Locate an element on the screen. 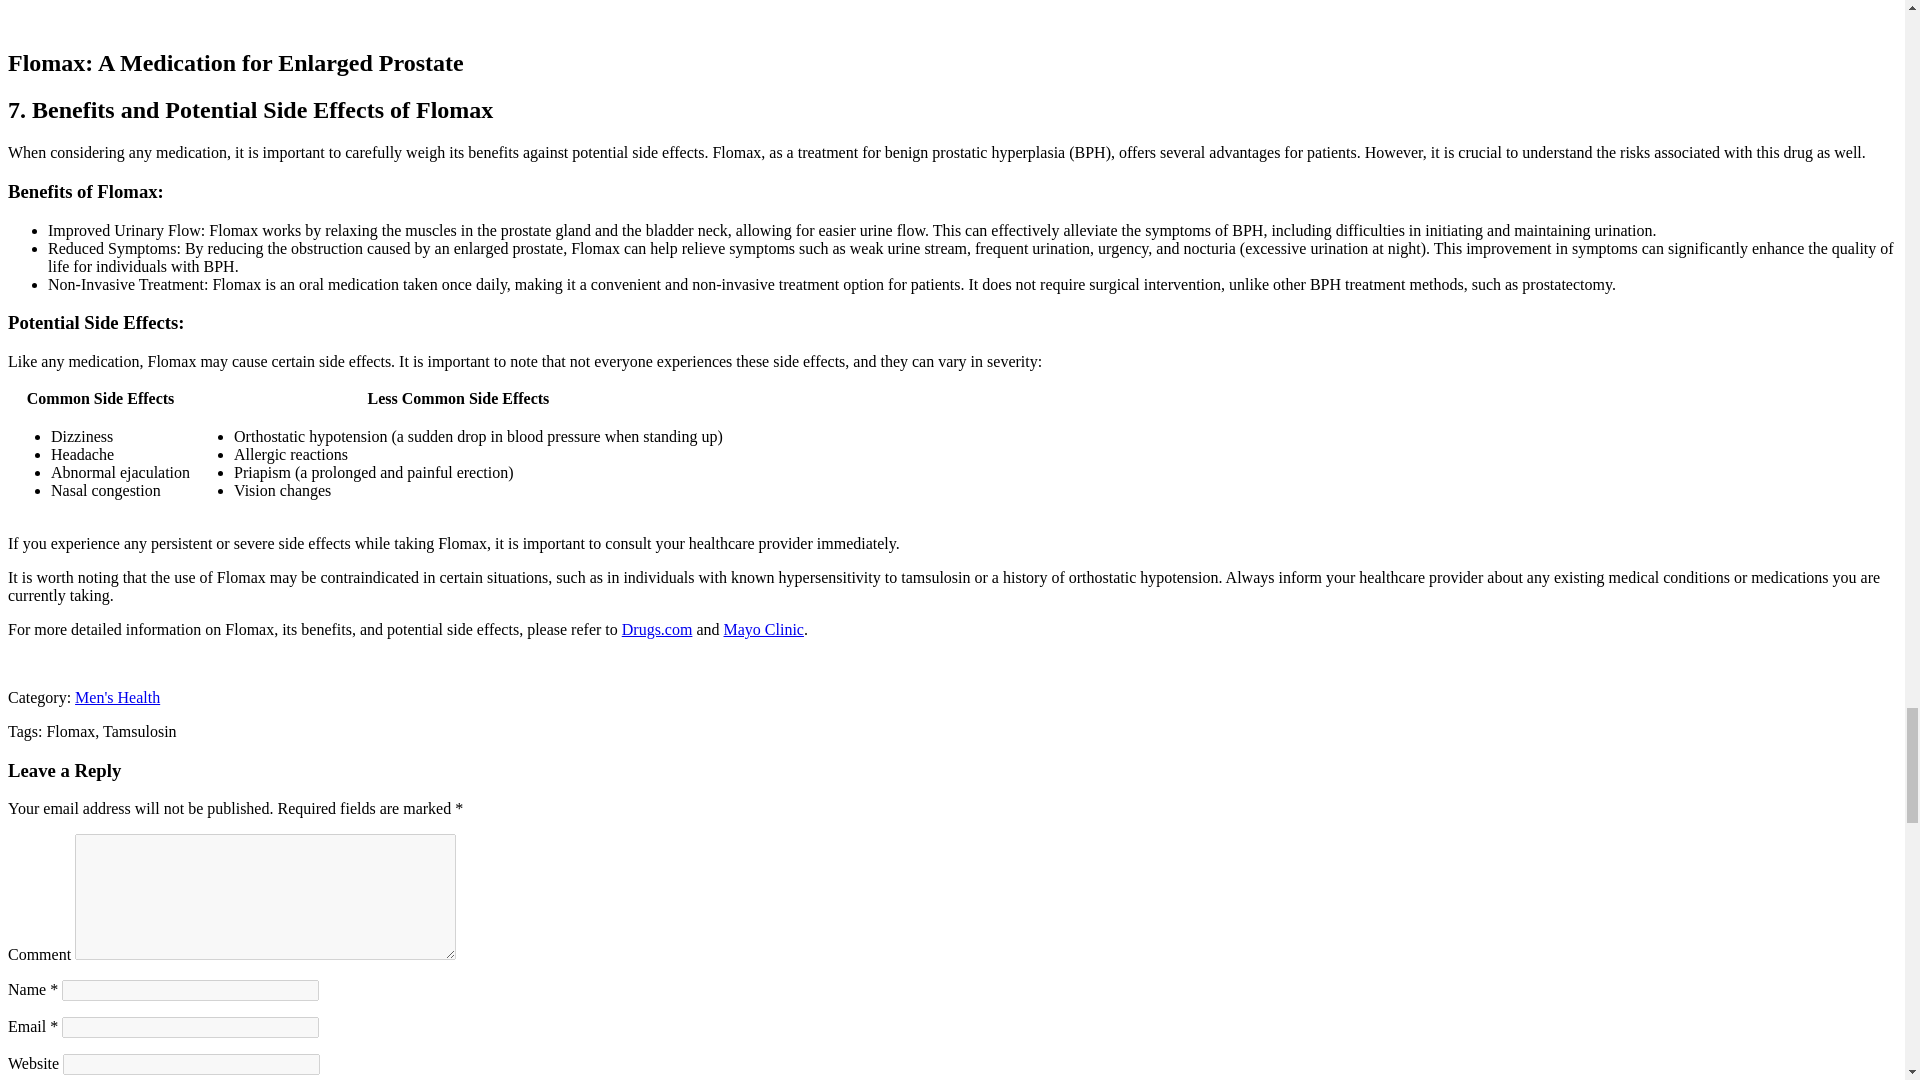 Image resolution: width=1920 pixels, height=1080 pixels. Men's Health is located at coordinates (116, 698).